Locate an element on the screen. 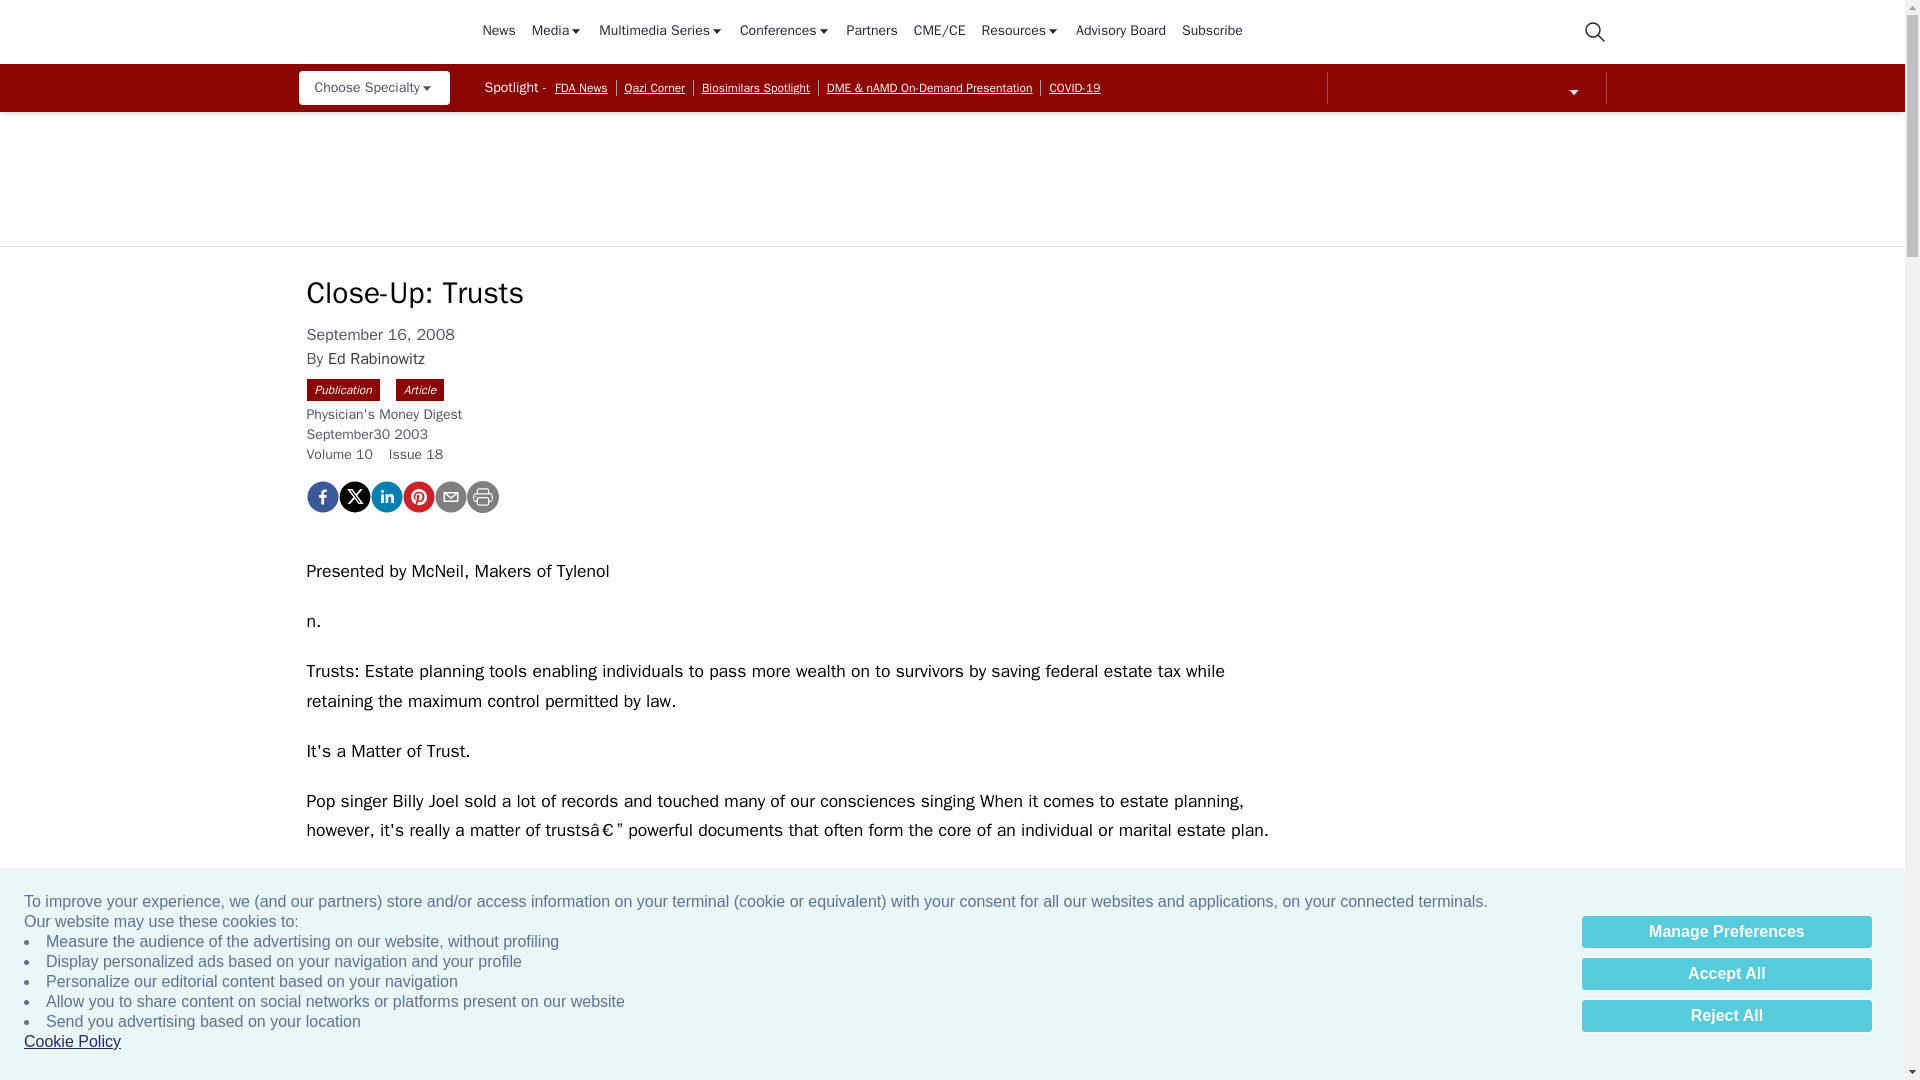 The height and width of the screenshot is (1080, 1920). Cookie Policy is located at coordinates (72, 1042).